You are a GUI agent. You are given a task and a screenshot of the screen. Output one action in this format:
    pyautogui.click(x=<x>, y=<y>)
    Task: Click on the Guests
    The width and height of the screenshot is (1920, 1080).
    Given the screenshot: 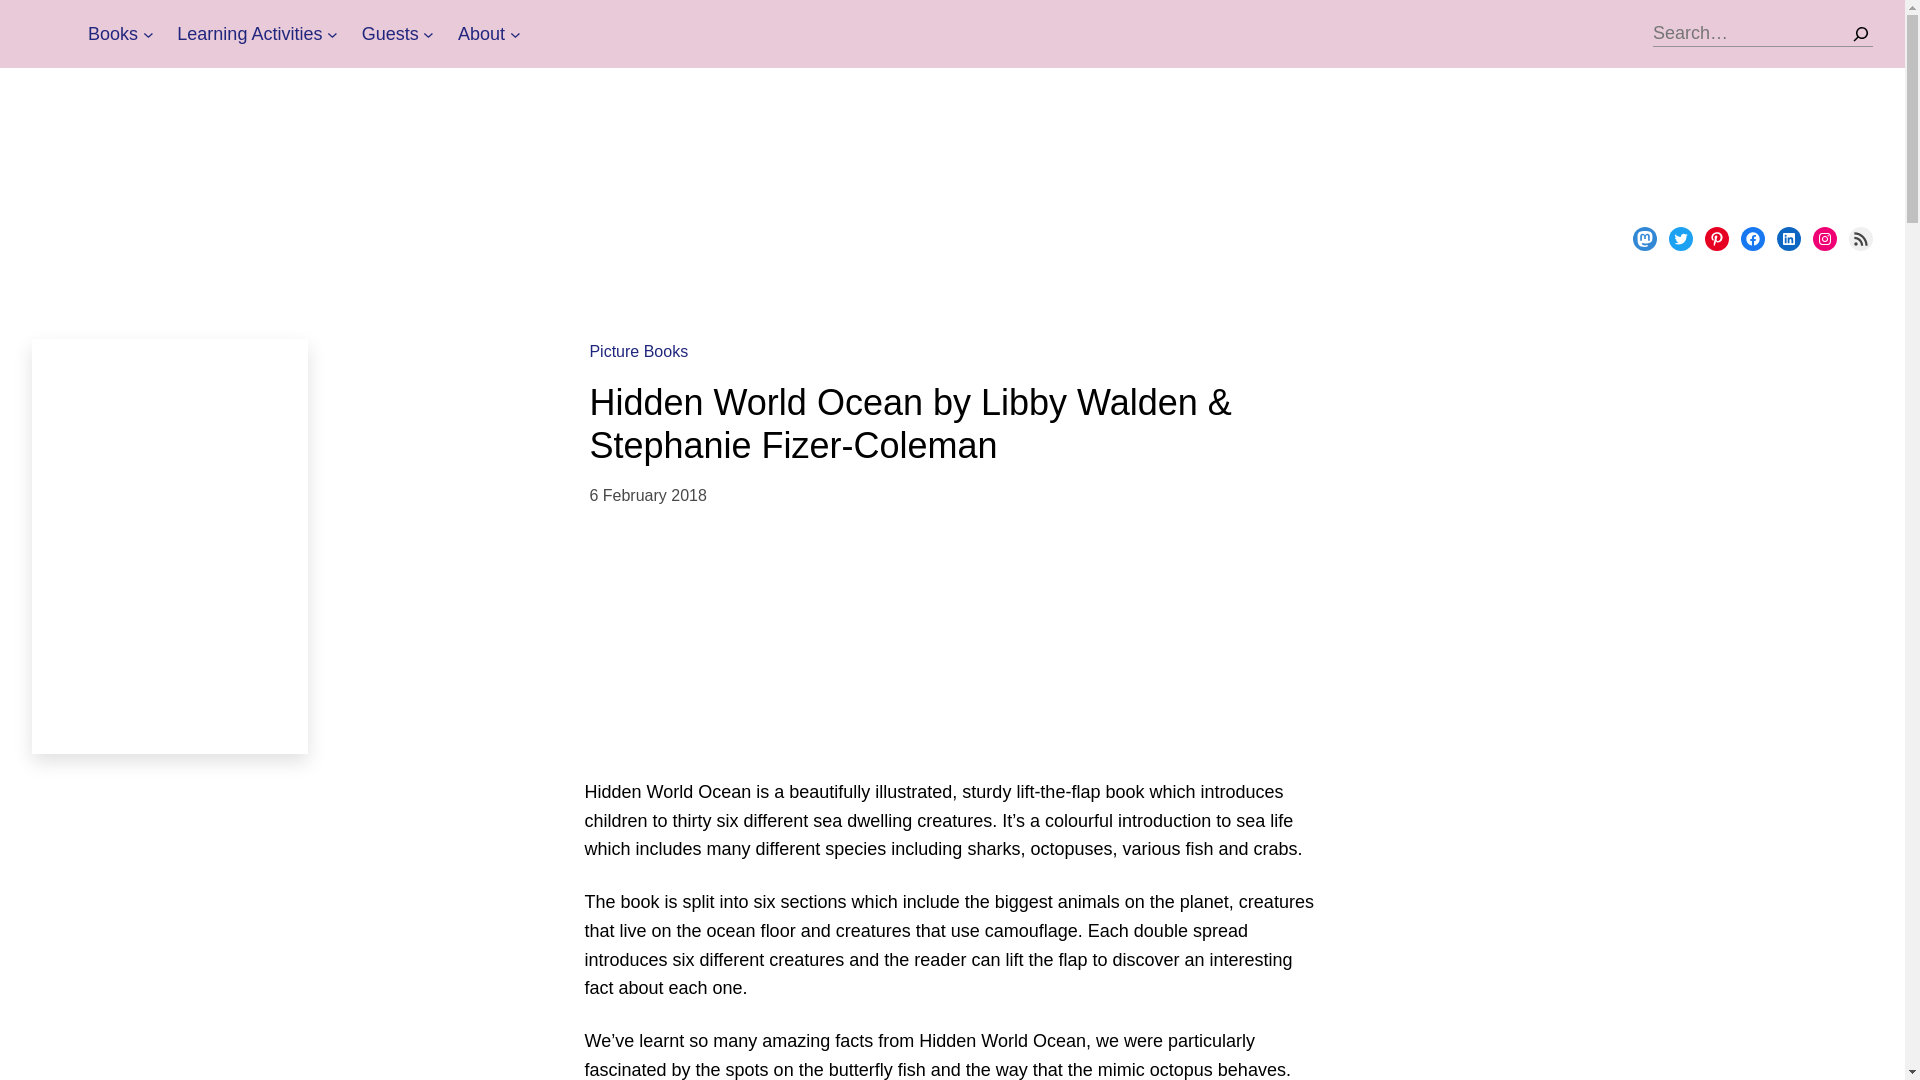 What is the action you would take?
    pyautogui.click(x=390, y=34)
    